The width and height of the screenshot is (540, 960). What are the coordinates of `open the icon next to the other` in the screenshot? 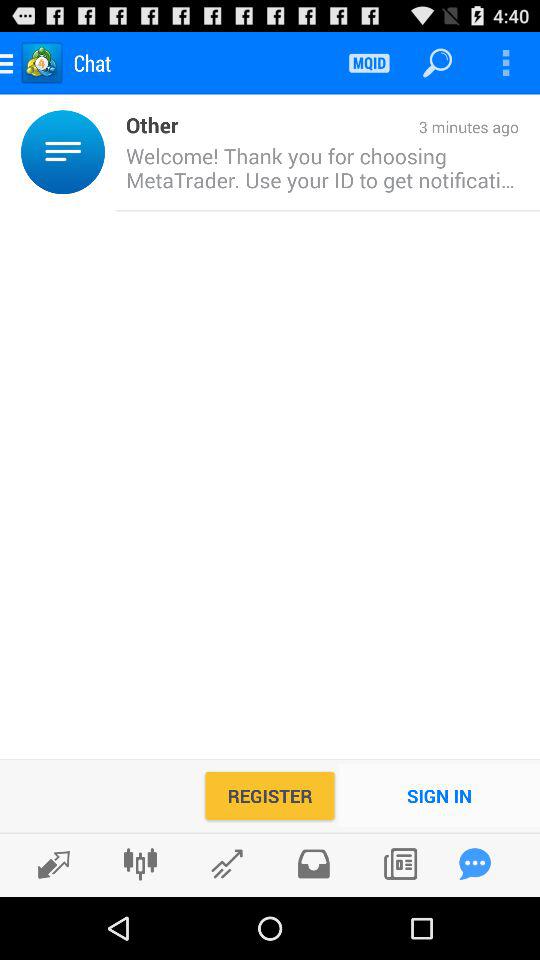 It's located at (110, 152).